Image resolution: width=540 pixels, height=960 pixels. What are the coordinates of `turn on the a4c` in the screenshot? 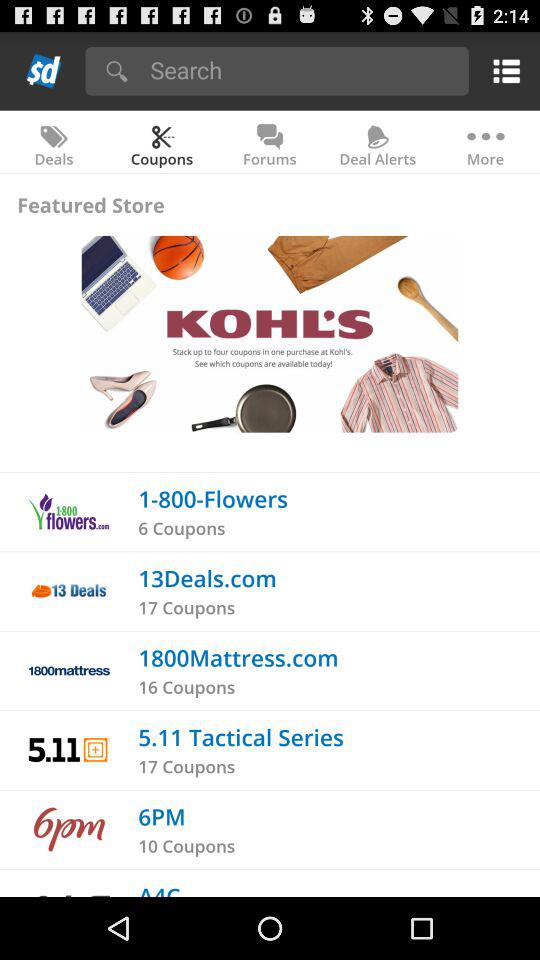 It's located at (159, 888).